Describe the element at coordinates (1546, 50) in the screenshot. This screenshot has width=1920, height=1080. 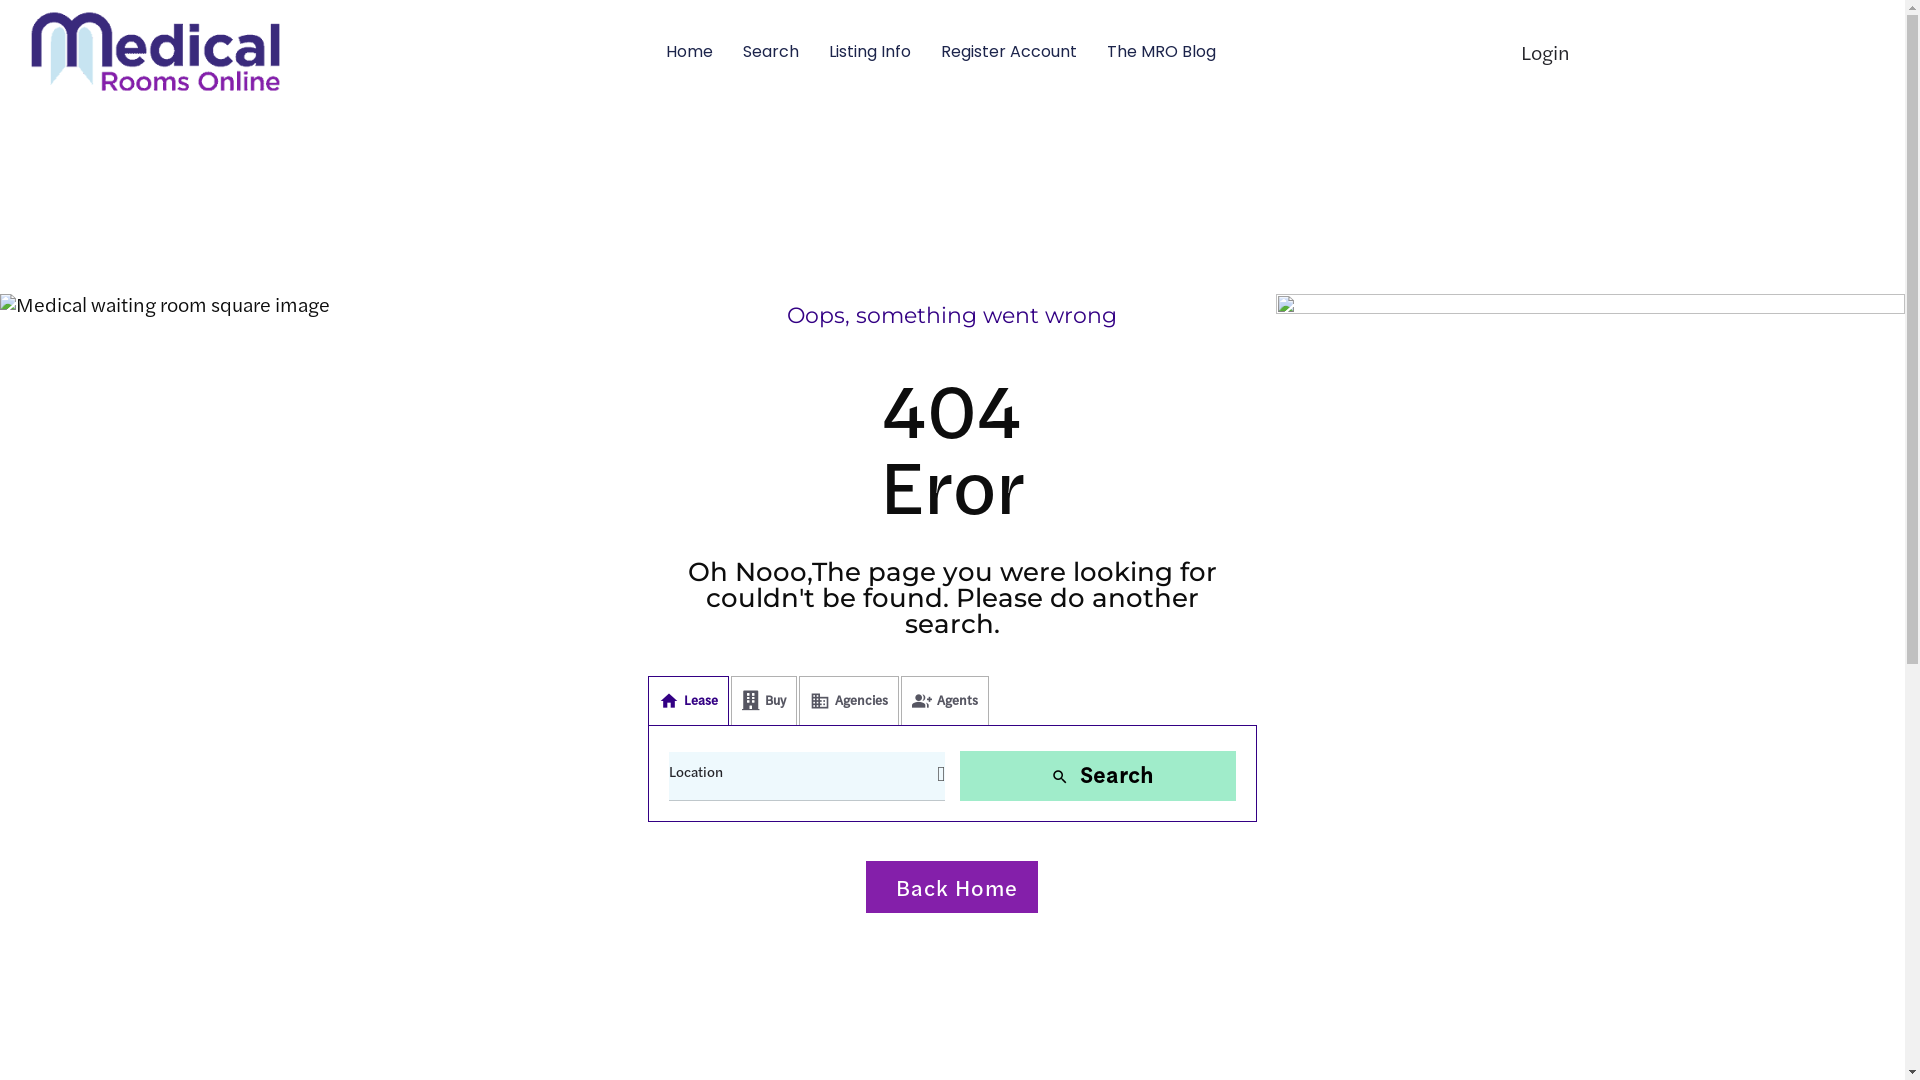
I see `Login` at that location.